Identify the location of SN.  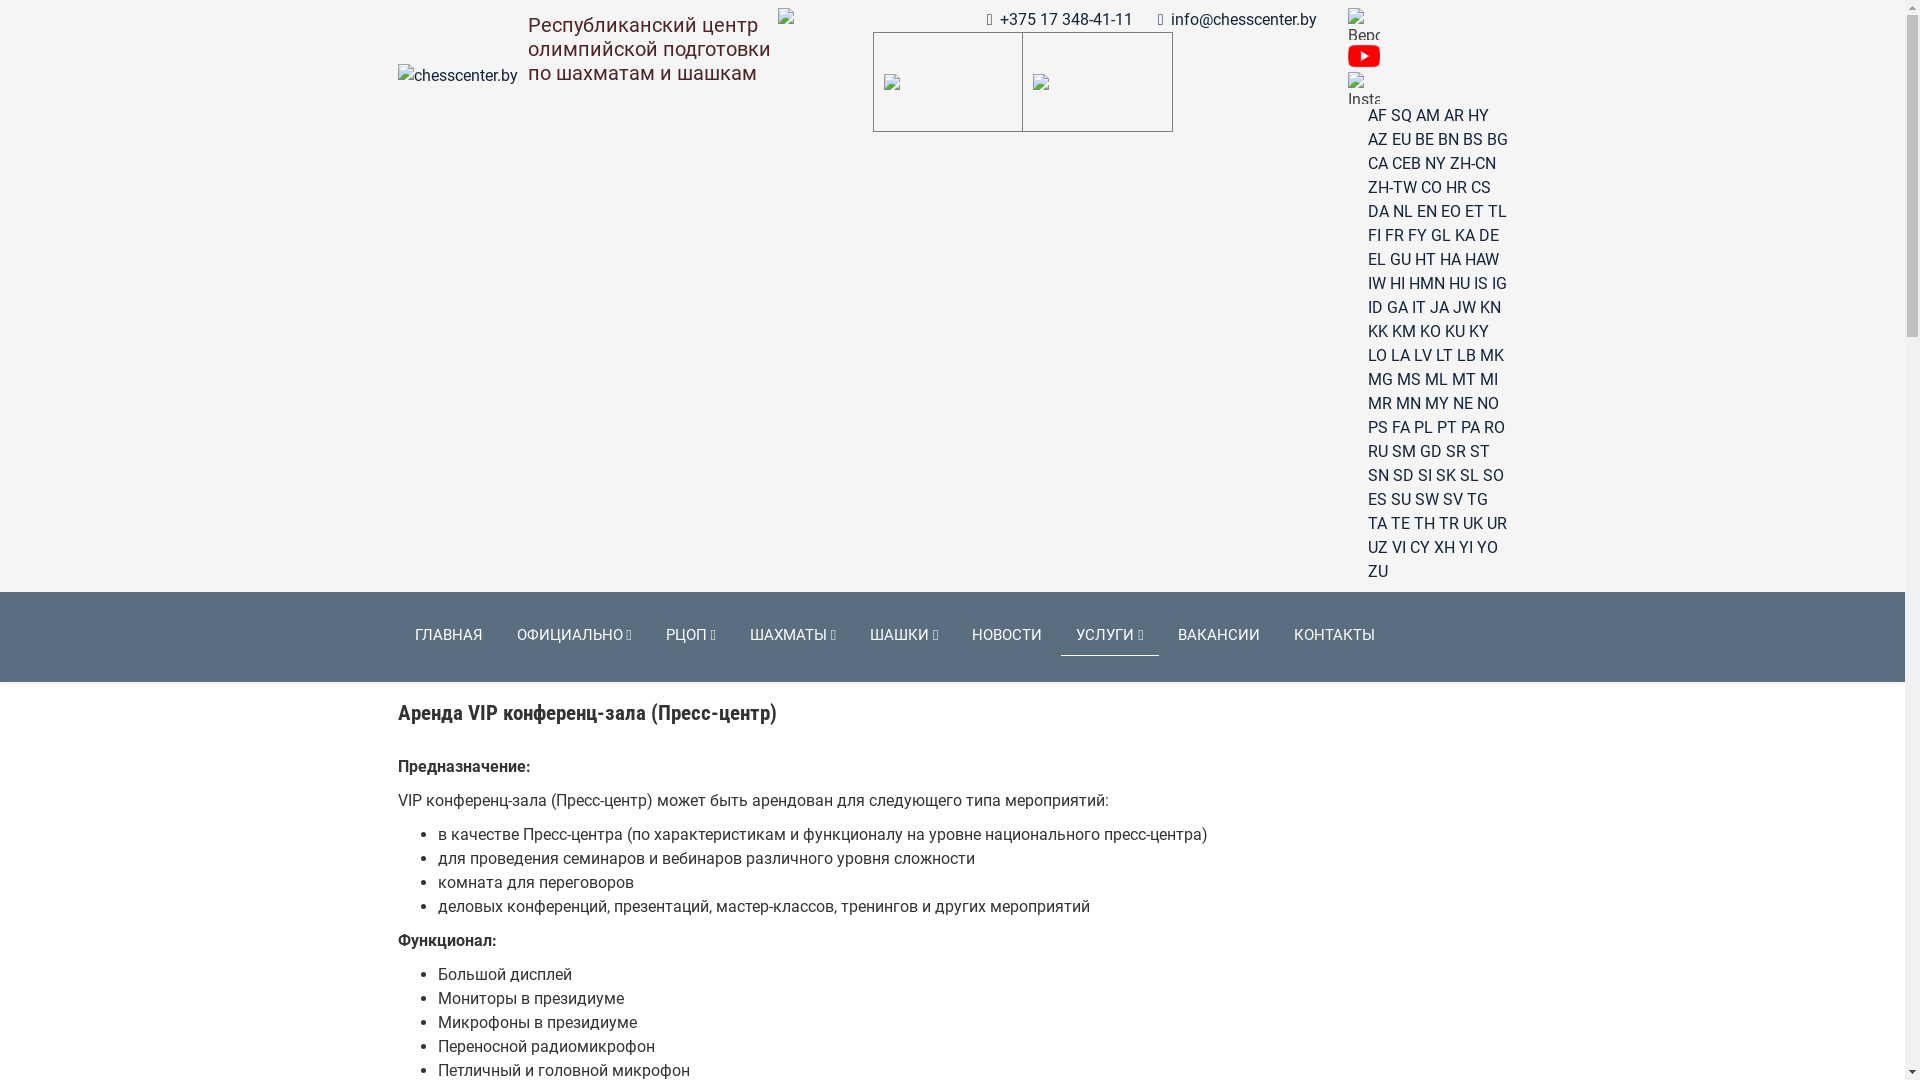
(1378, 476).